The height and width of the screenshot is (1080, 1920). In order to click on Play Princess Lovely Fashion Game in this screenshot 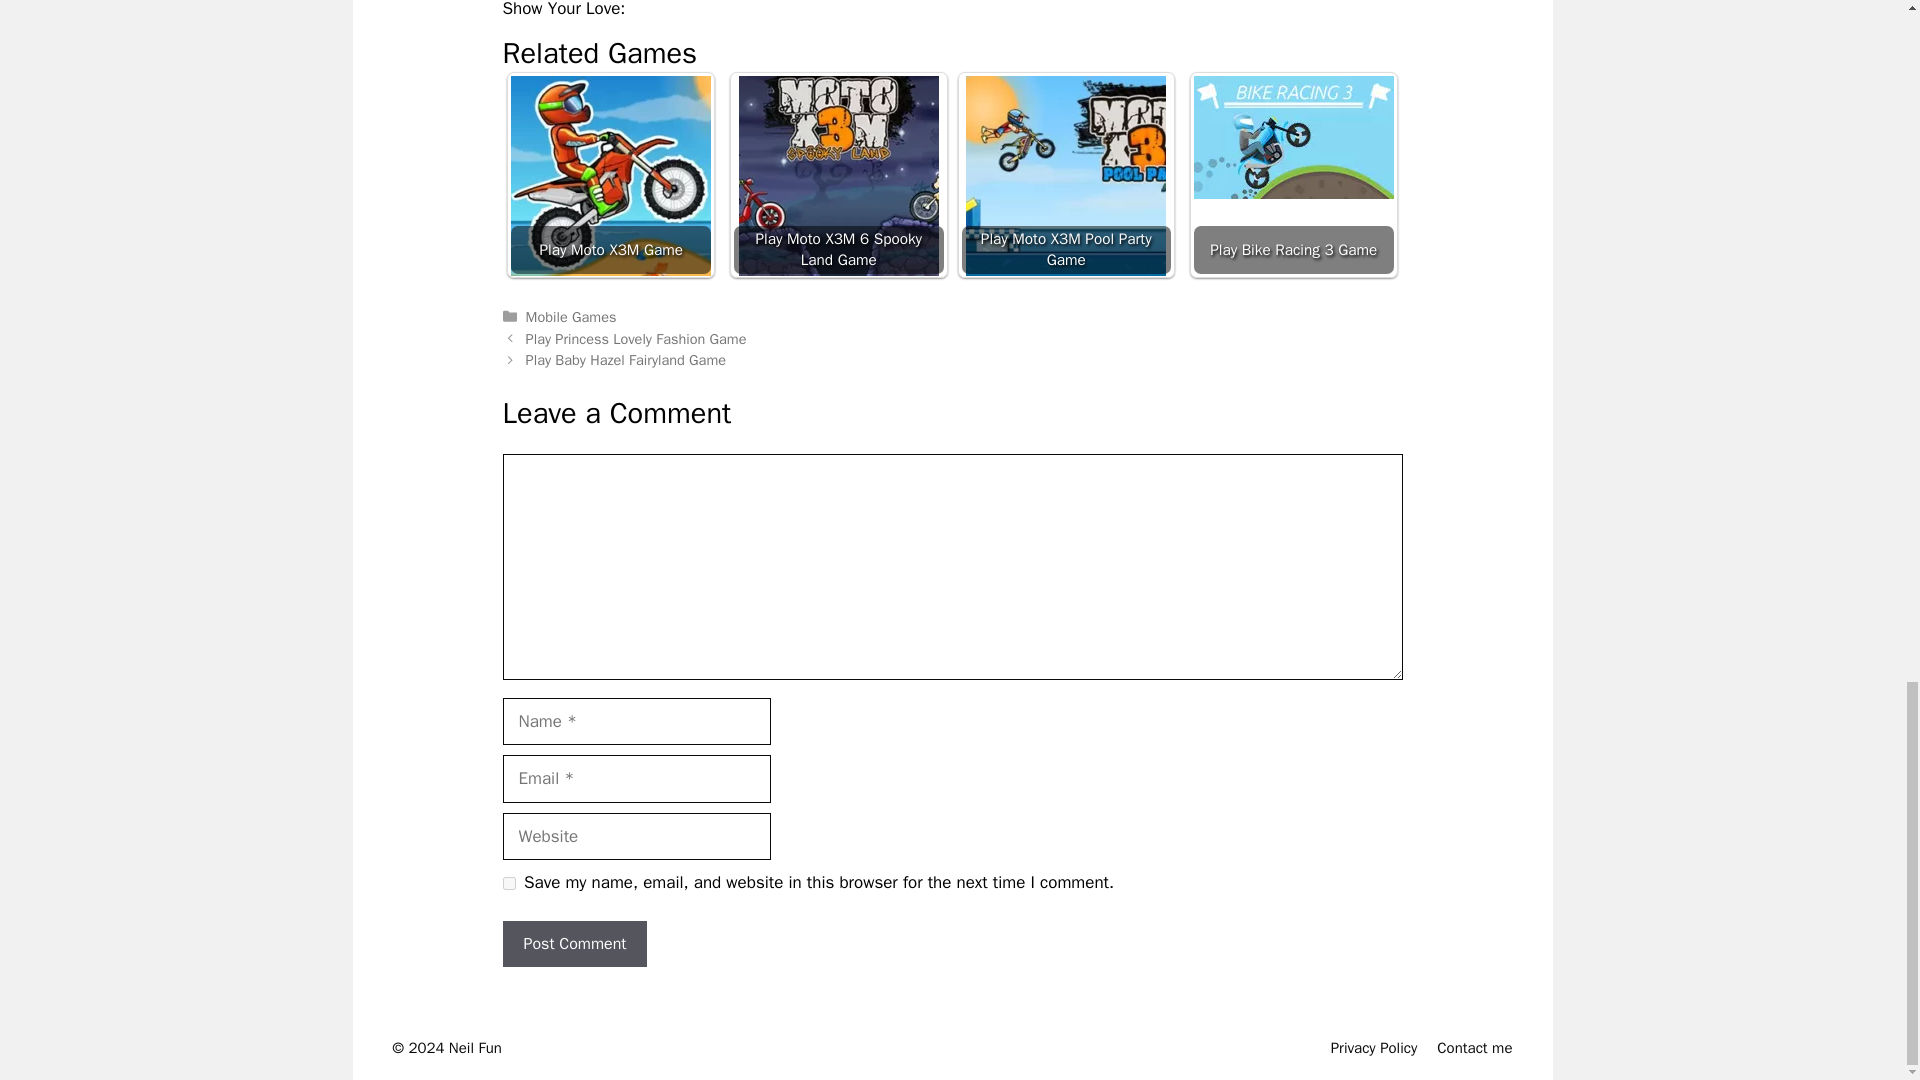, I will do `click(636, 338)`.